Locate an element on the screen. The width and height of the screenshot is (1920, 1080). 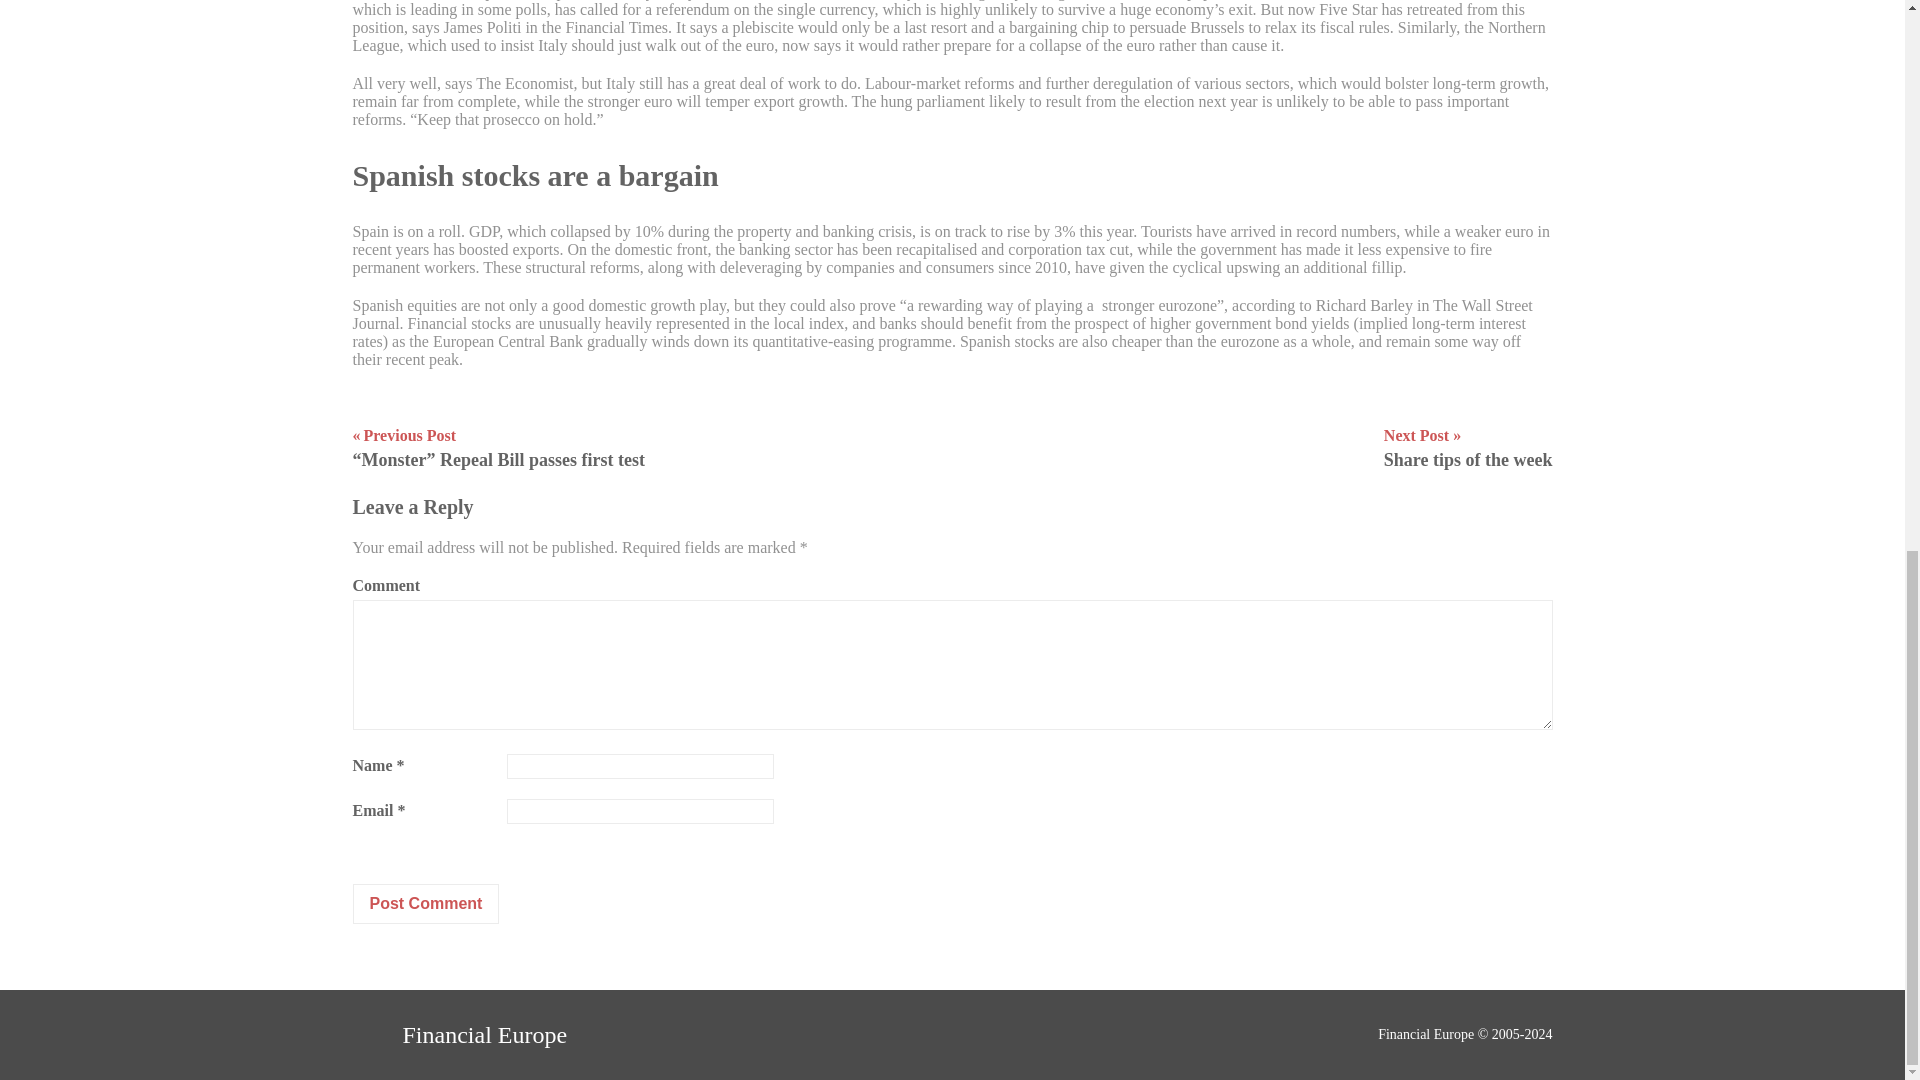
Financial Europe is located at coordinates (1468, 448).